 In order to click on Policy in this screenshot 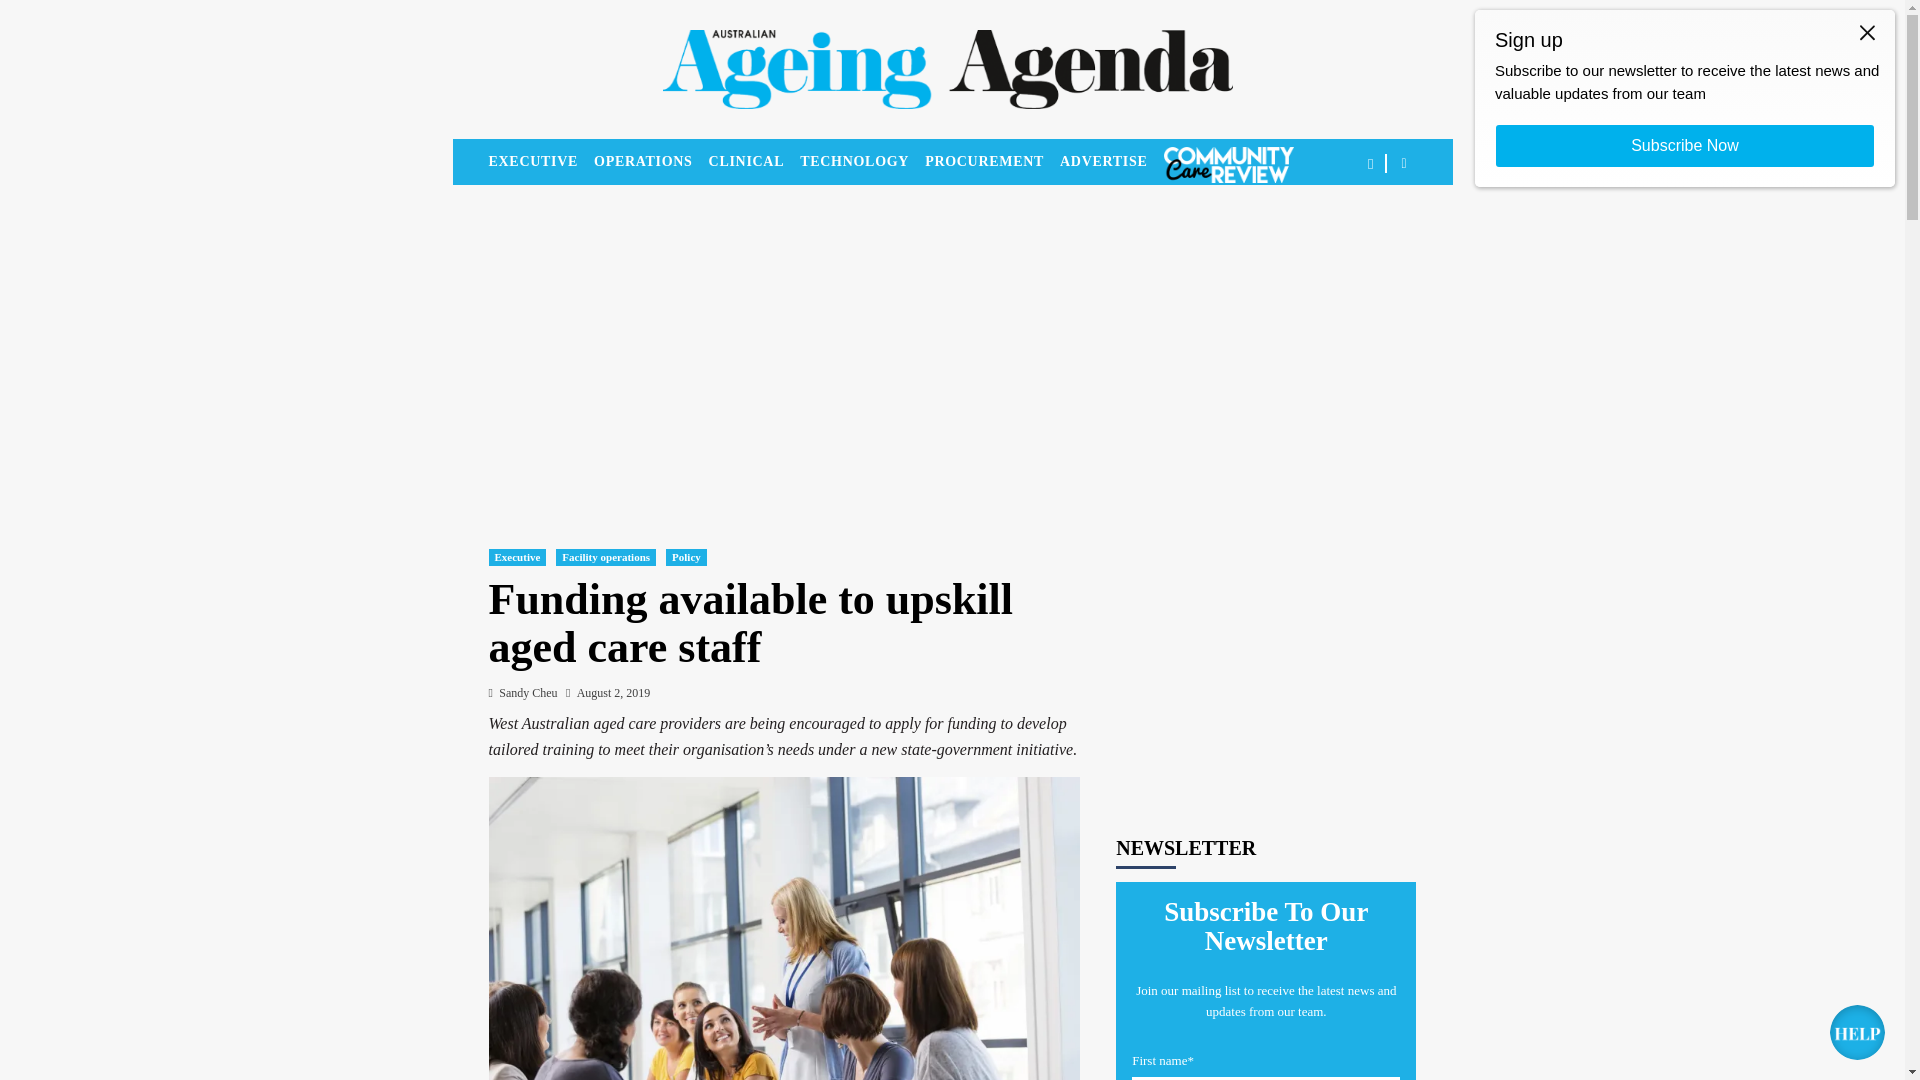, I will do `click(686, 556)`.